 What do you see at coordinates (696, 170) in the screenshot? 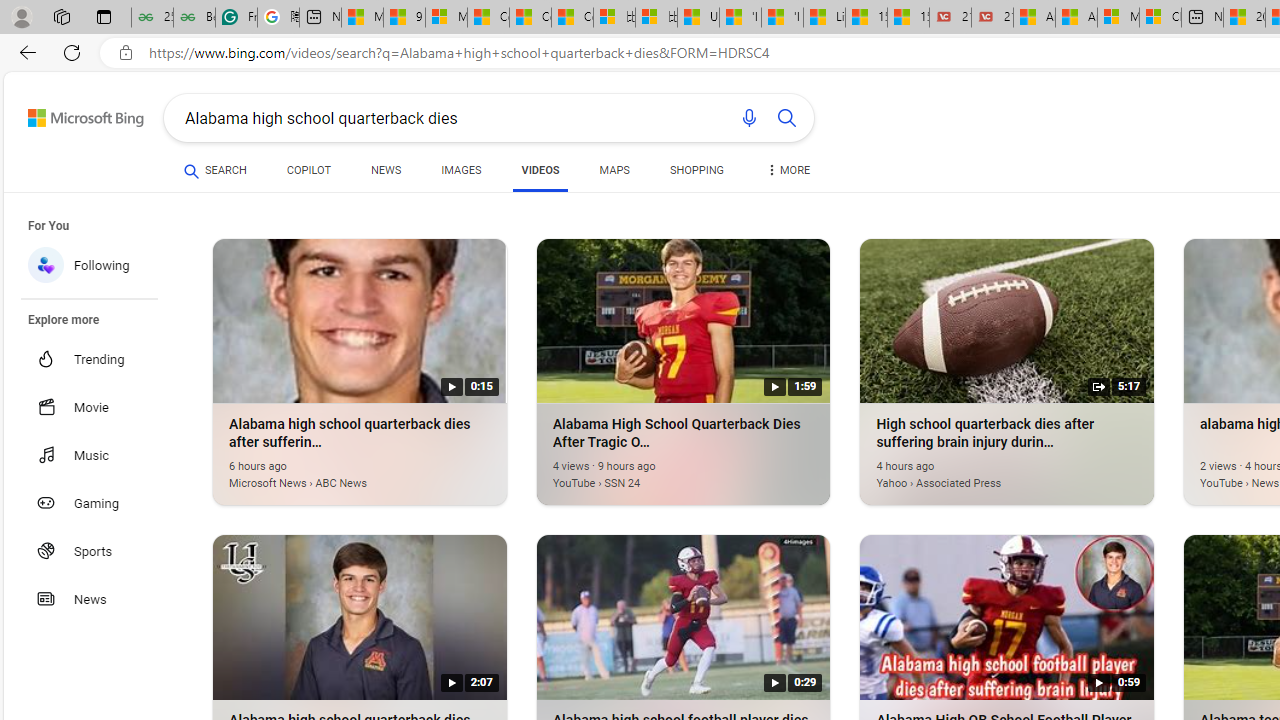
I see `SHOPPING` at bounding box center [696, 170].